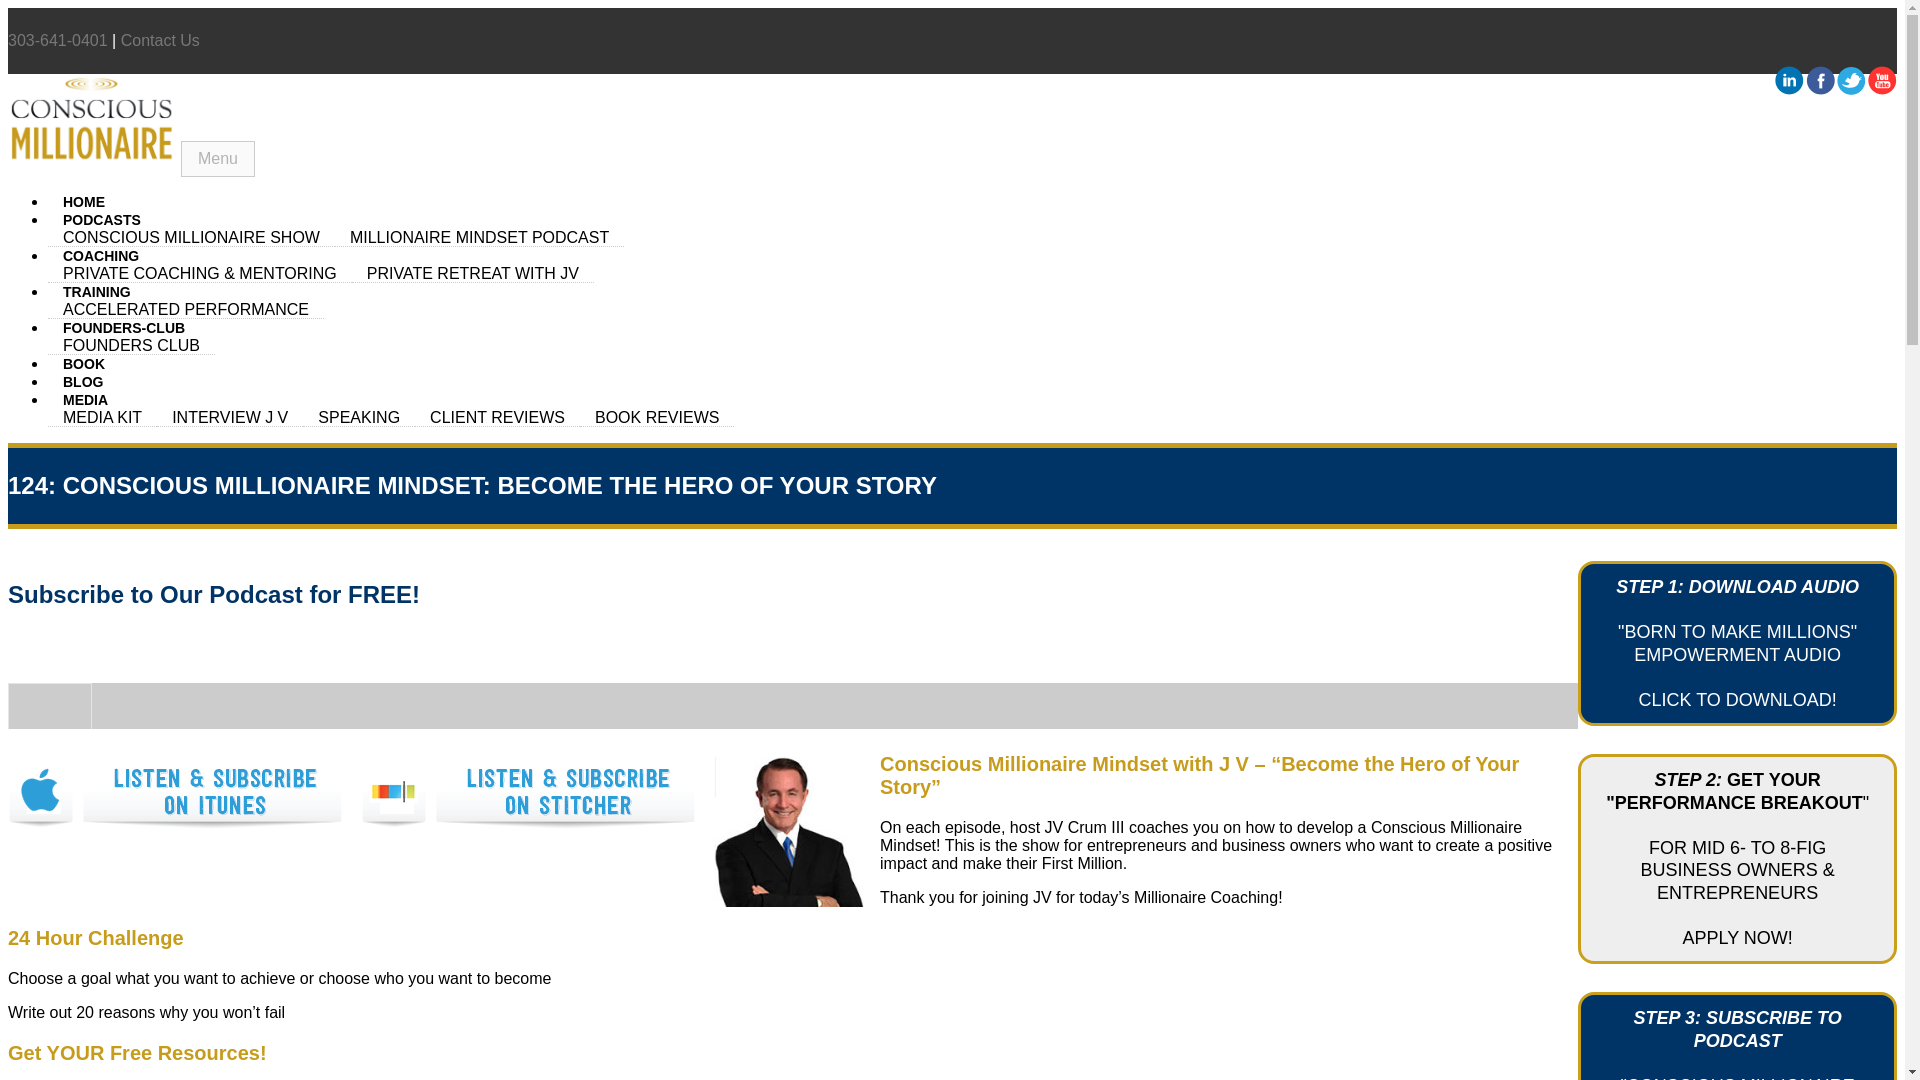 This screenshot has width=1920, height=1080. Describe the element at coordinates (656, 418) in the screenshot. I see `BOOK REVIEWS` at that location.